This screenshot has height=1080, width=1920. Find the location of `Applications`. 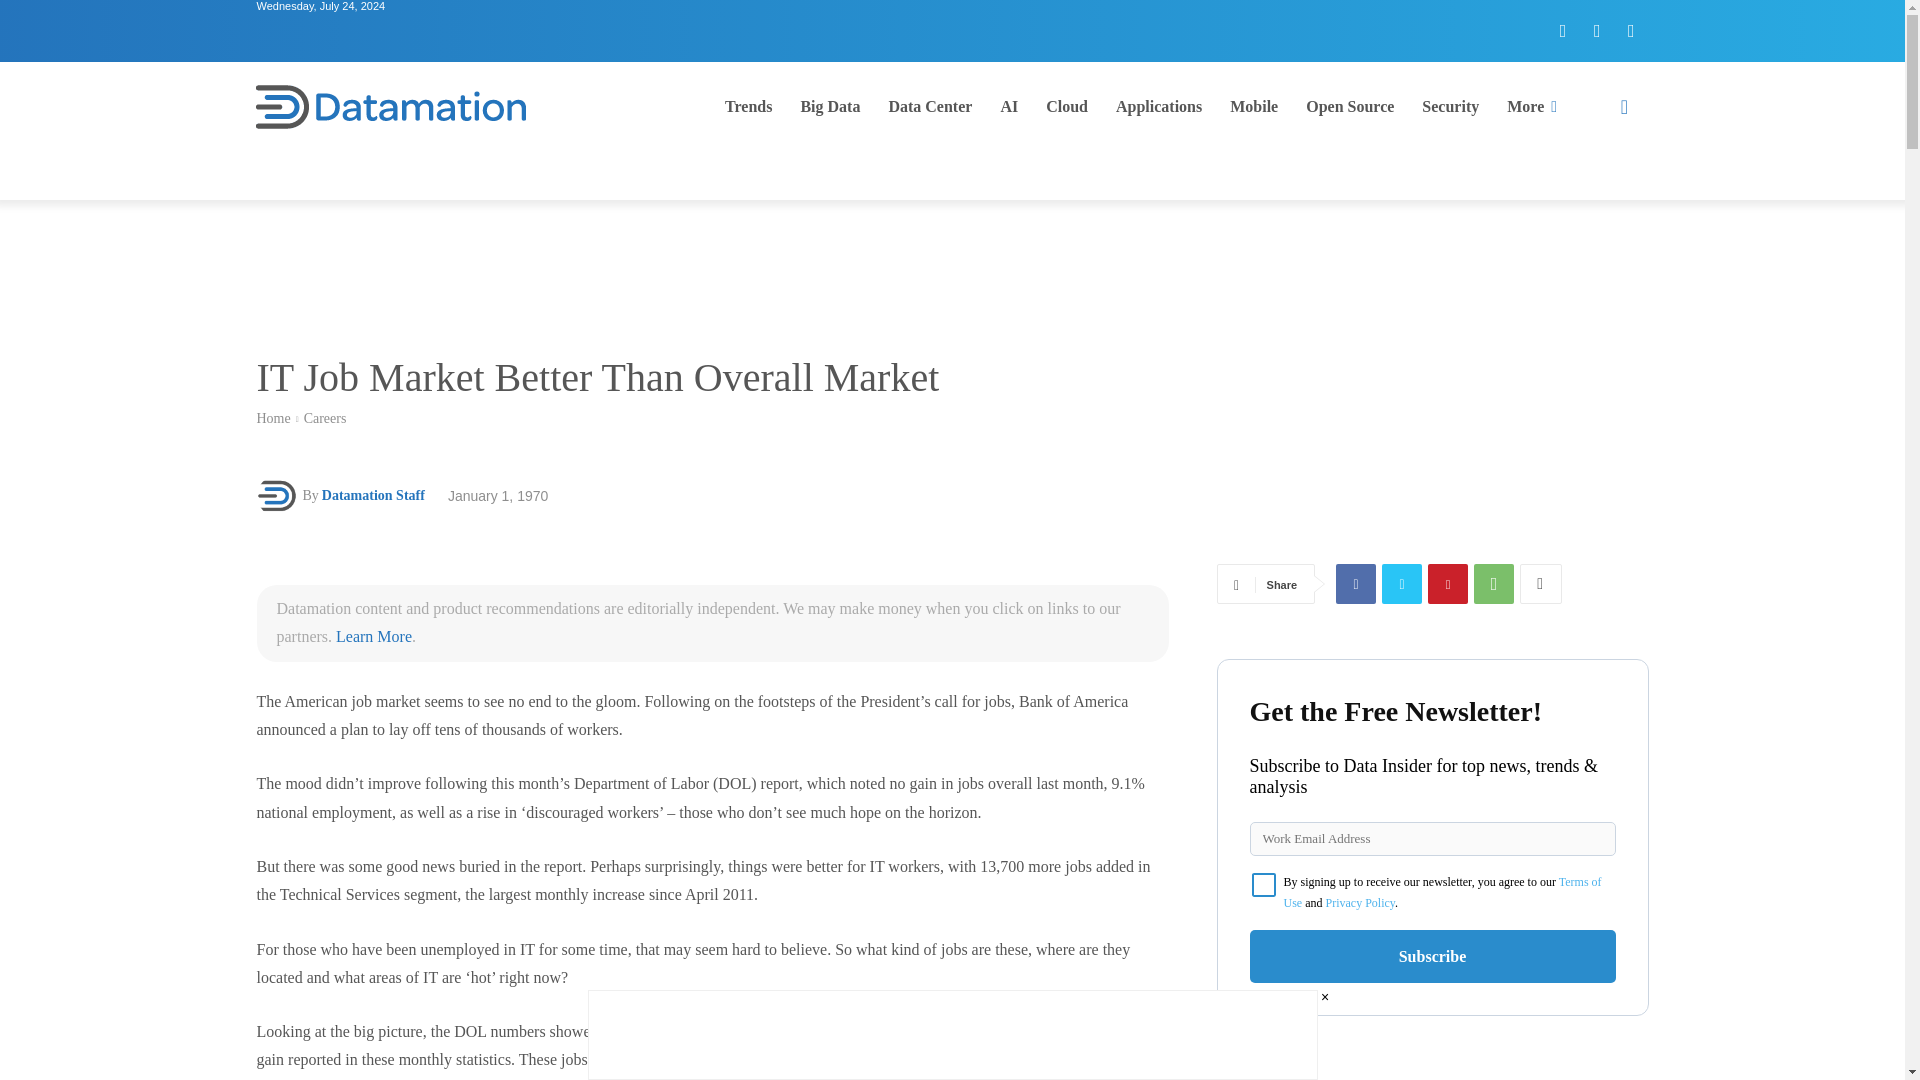

Applications is located at coordinates (1158, 106).